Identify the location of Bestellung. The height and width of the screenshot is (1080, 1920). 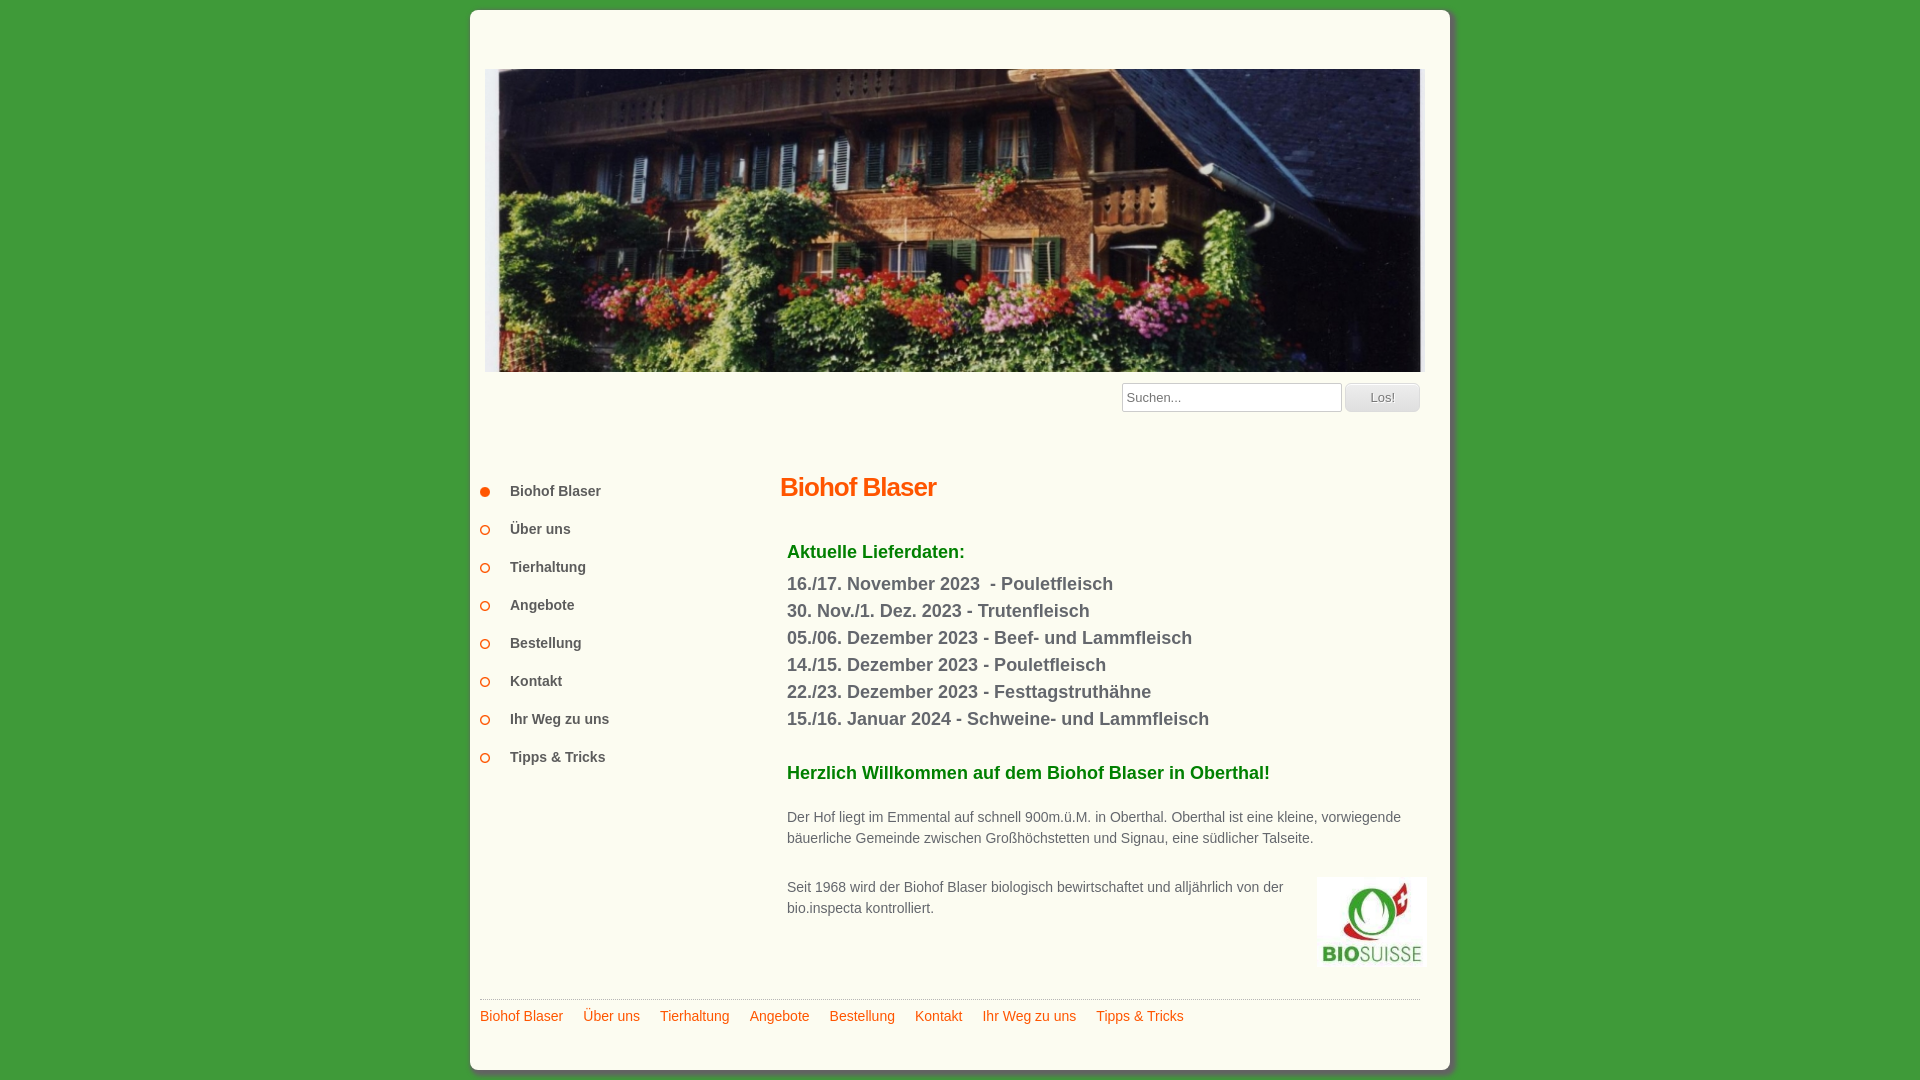
(630, 643).